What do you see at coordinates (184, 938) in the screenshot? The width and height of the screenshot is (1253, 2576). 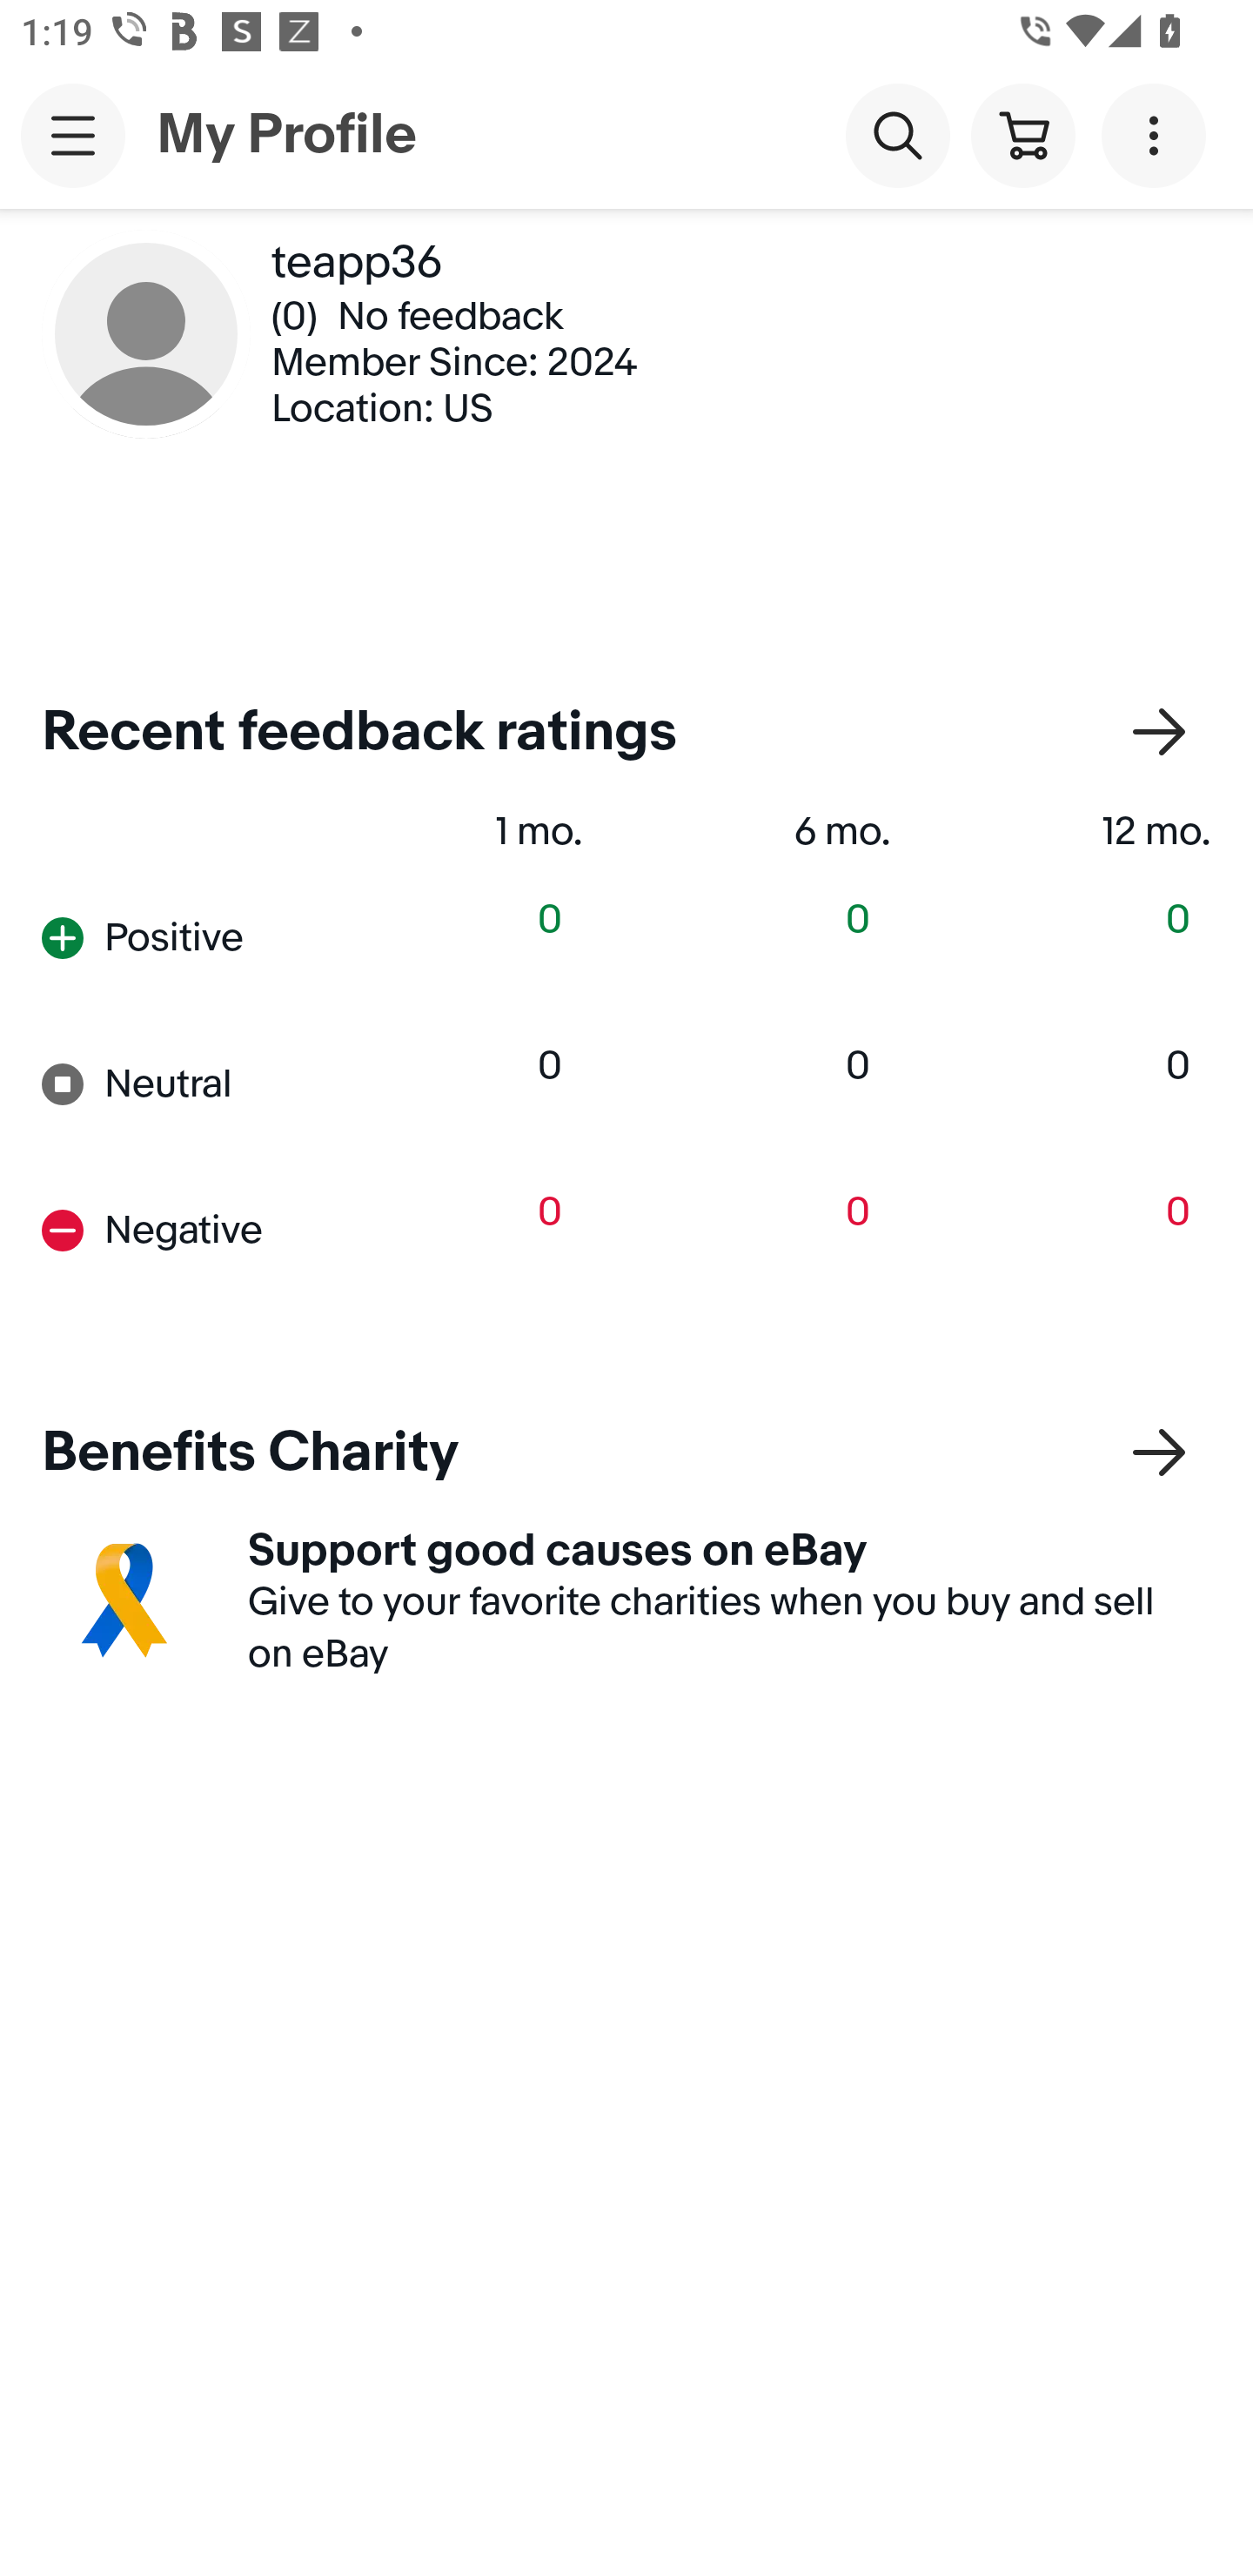 I see `Positive Open all positive rating details.` at bounding box center [184, 938].